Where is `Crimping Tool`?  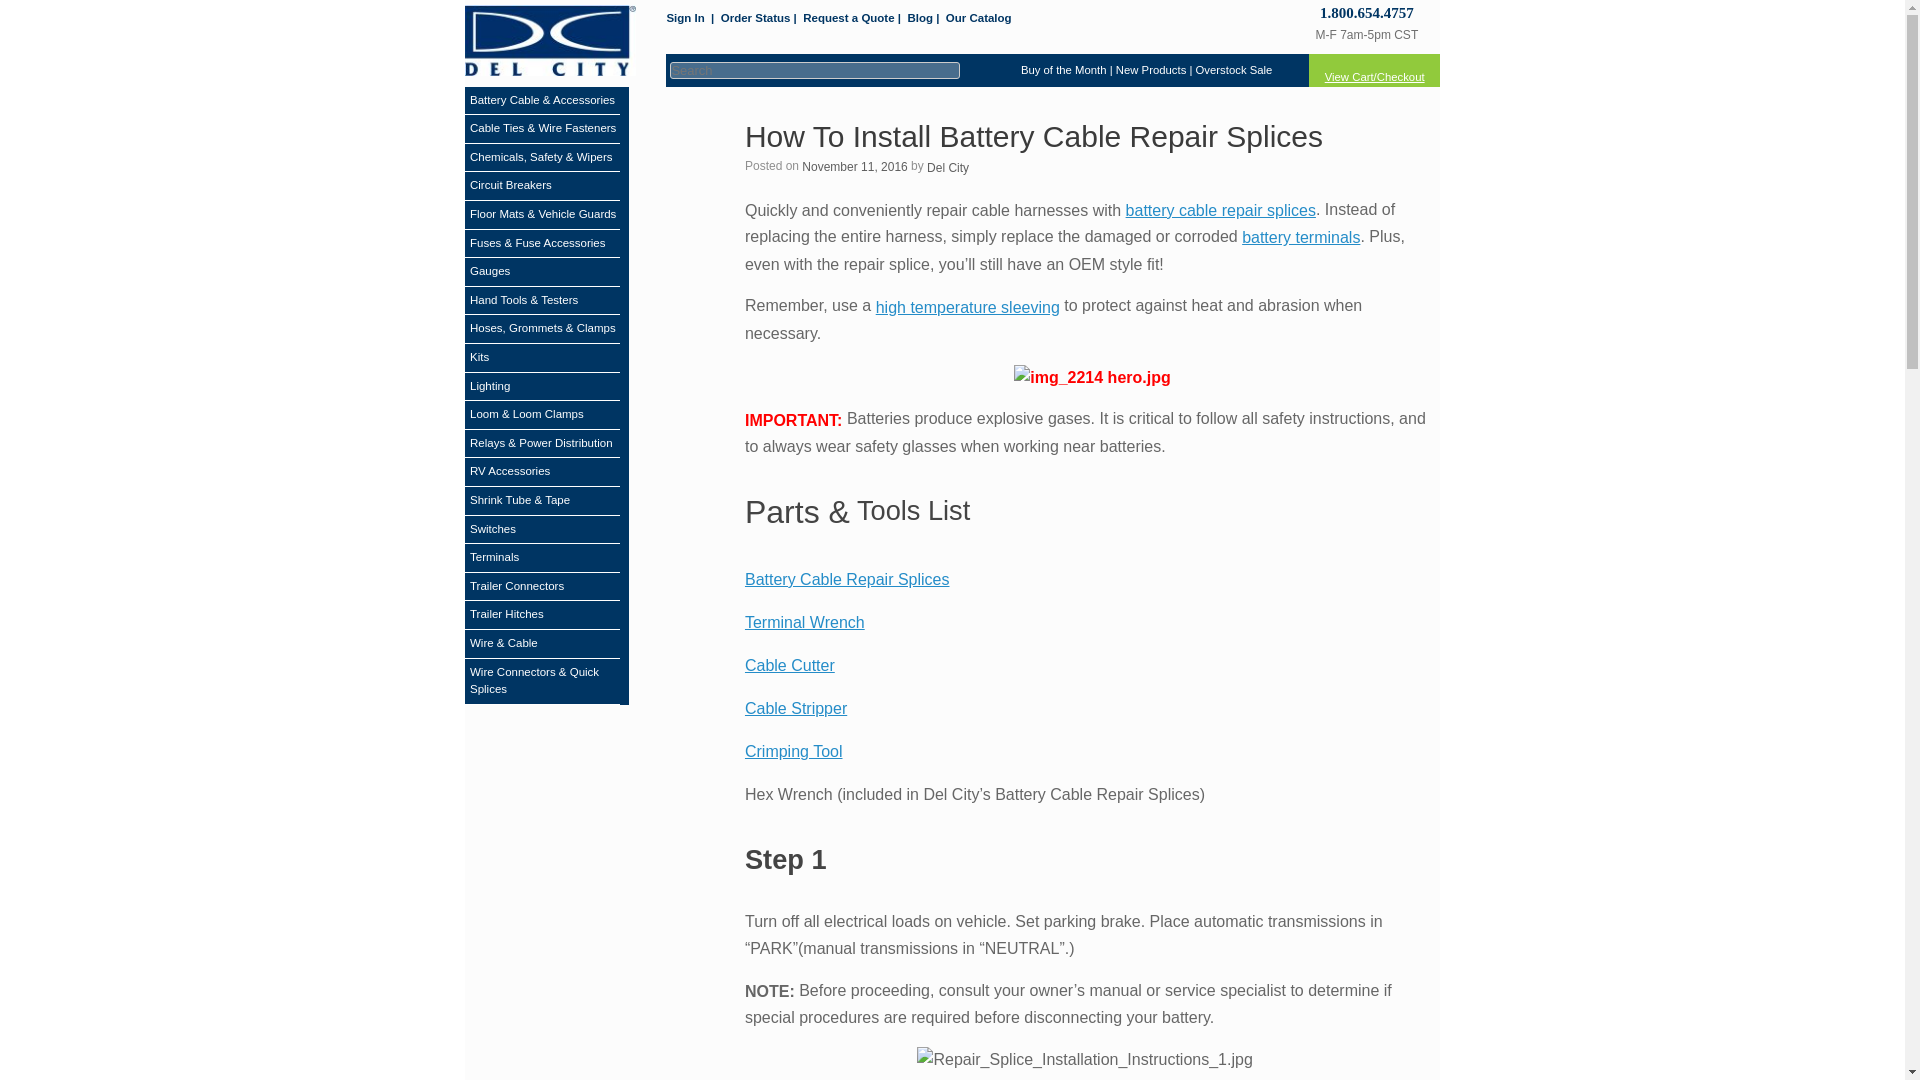 Crimping Tool is located at coordinates (793, 752).